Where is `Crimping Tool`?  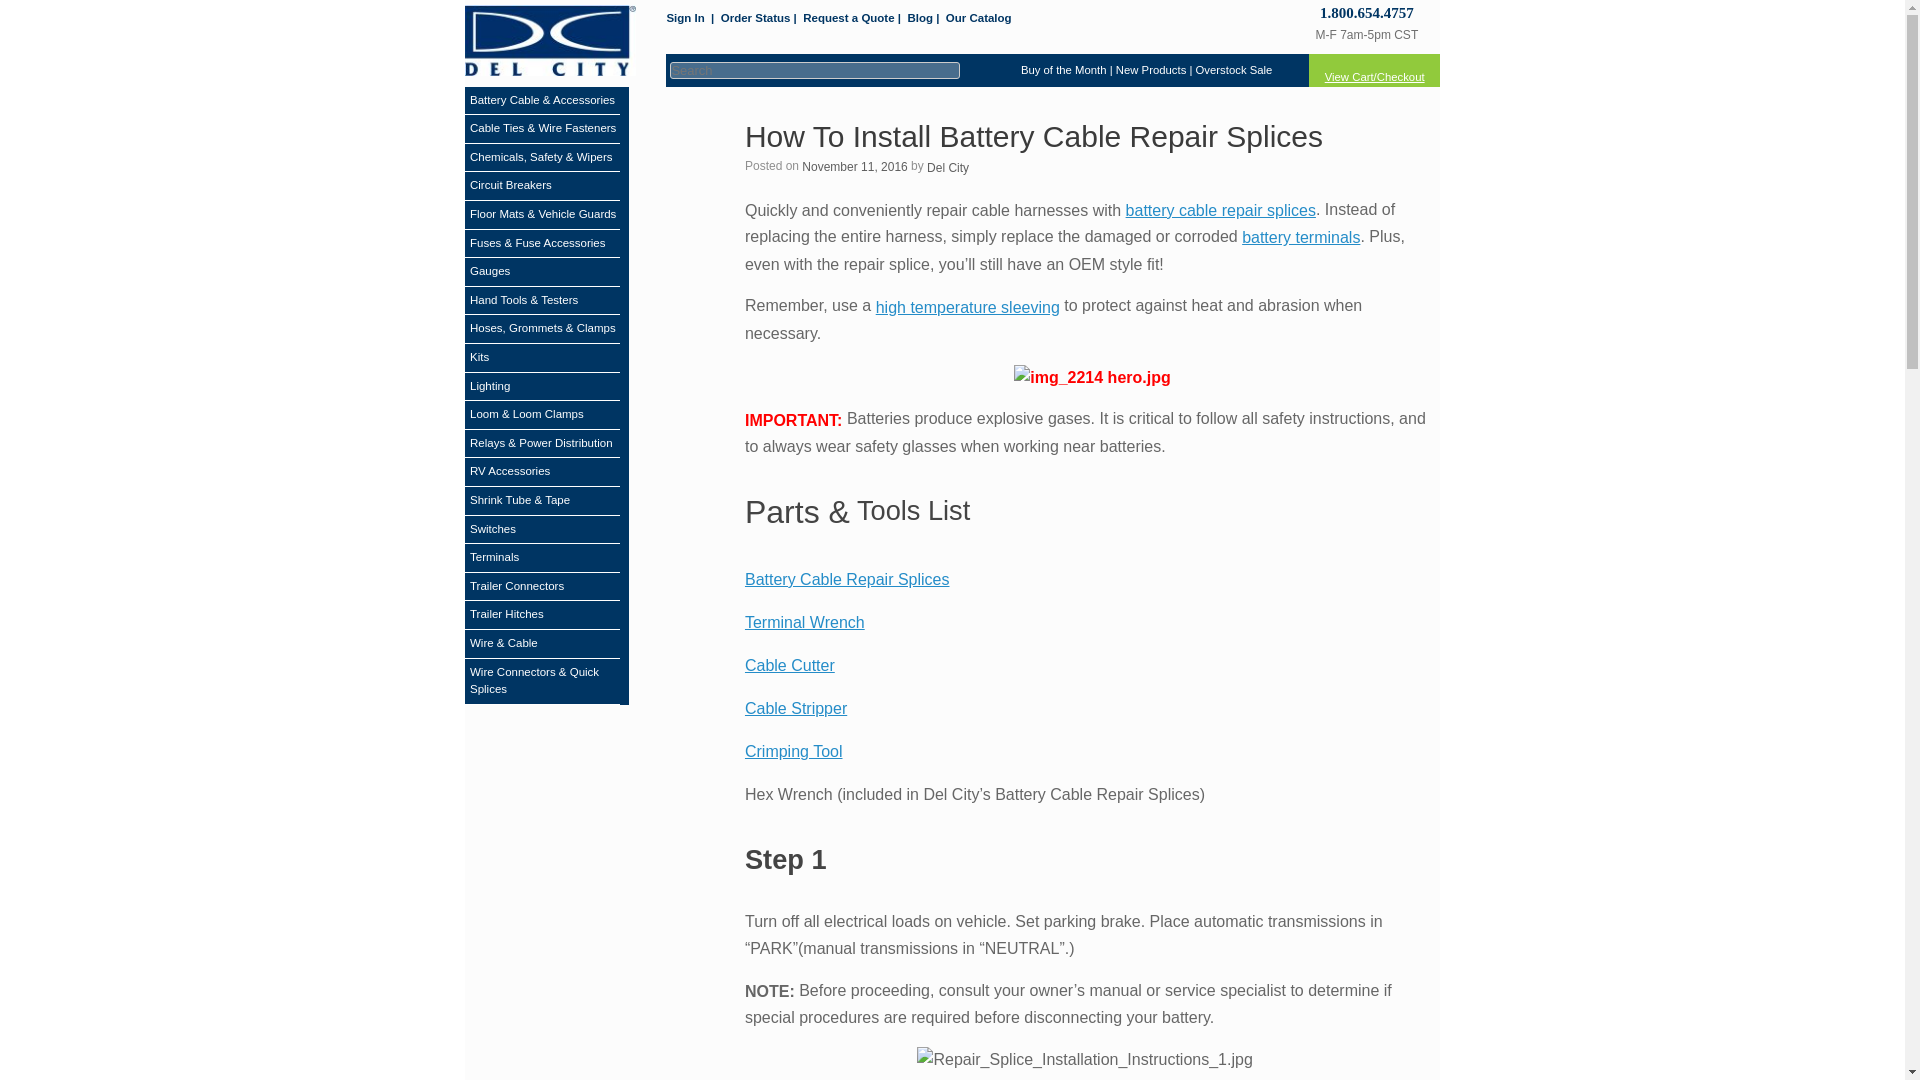 Crimping Tool is located at coordinates (793, 752).